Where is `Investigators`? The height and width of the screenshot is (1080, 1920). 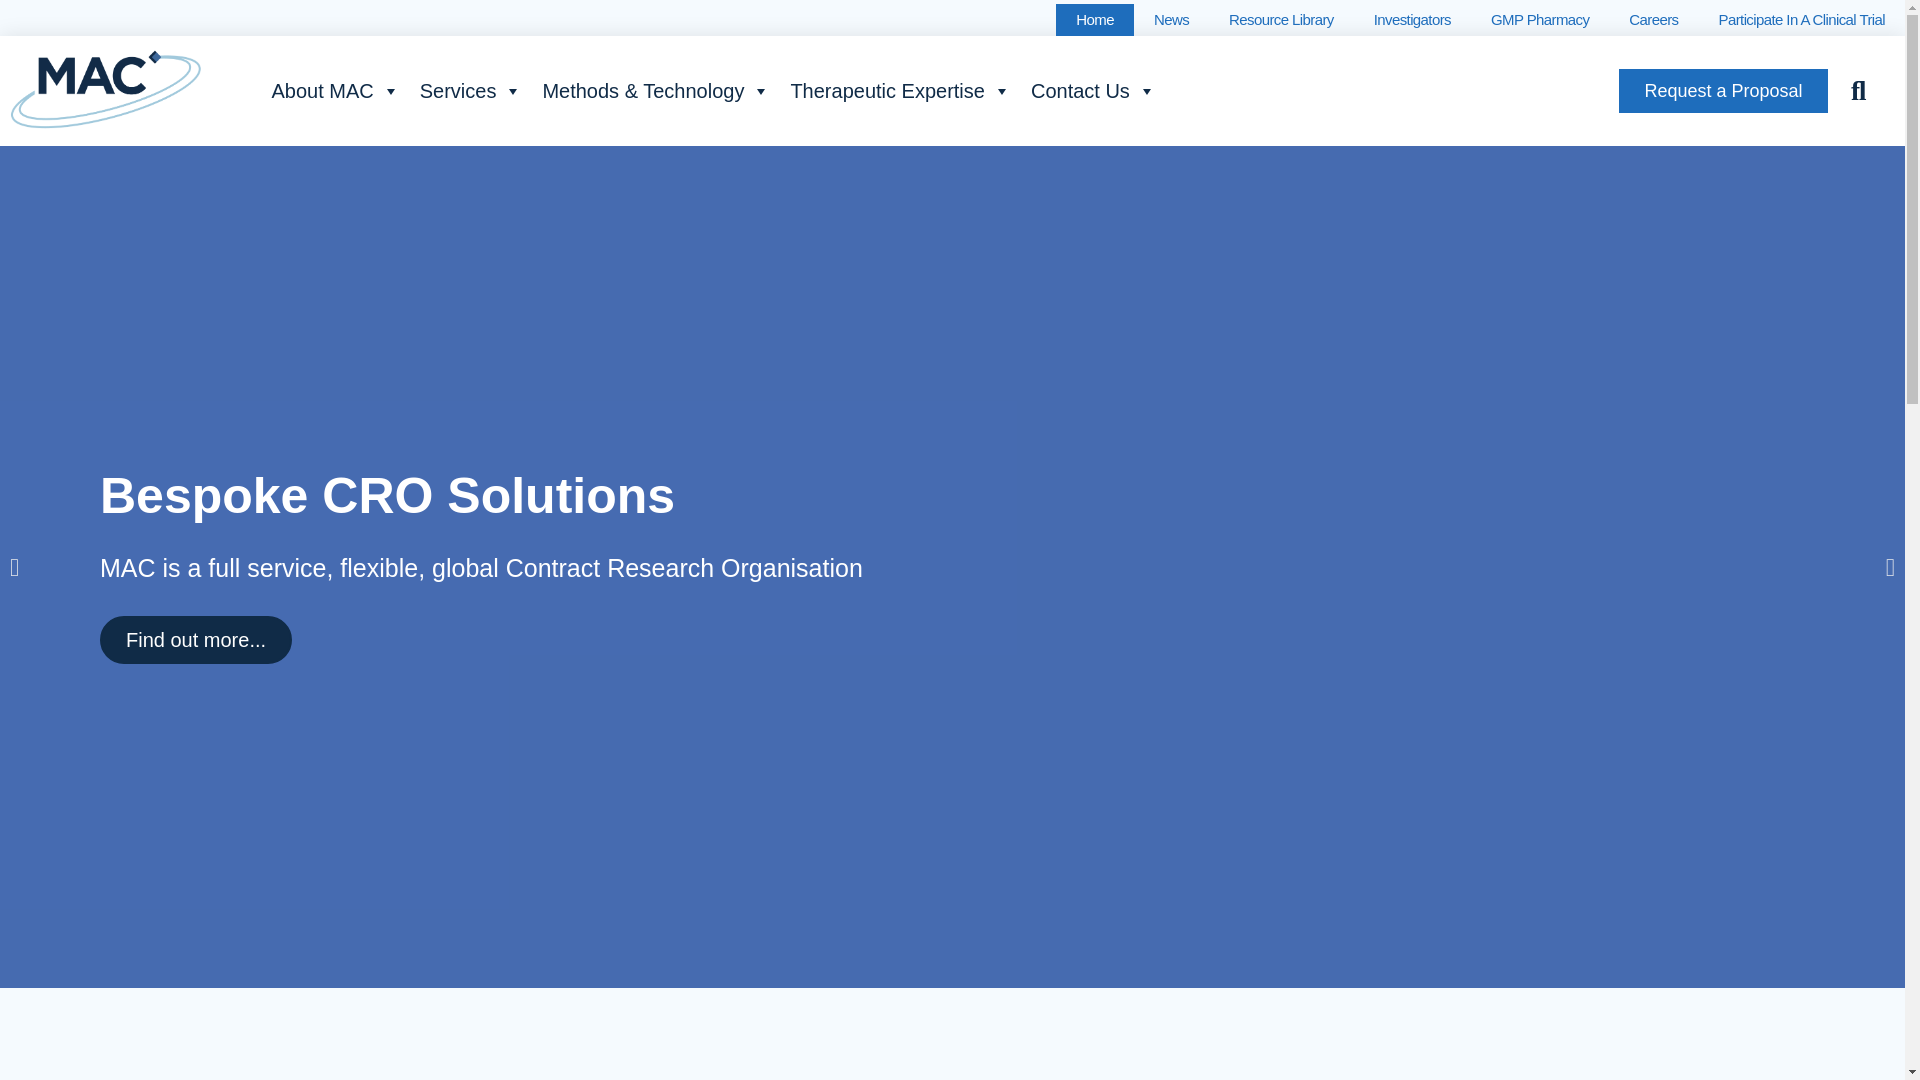
Investigators is located at coordinates (1412, 20).